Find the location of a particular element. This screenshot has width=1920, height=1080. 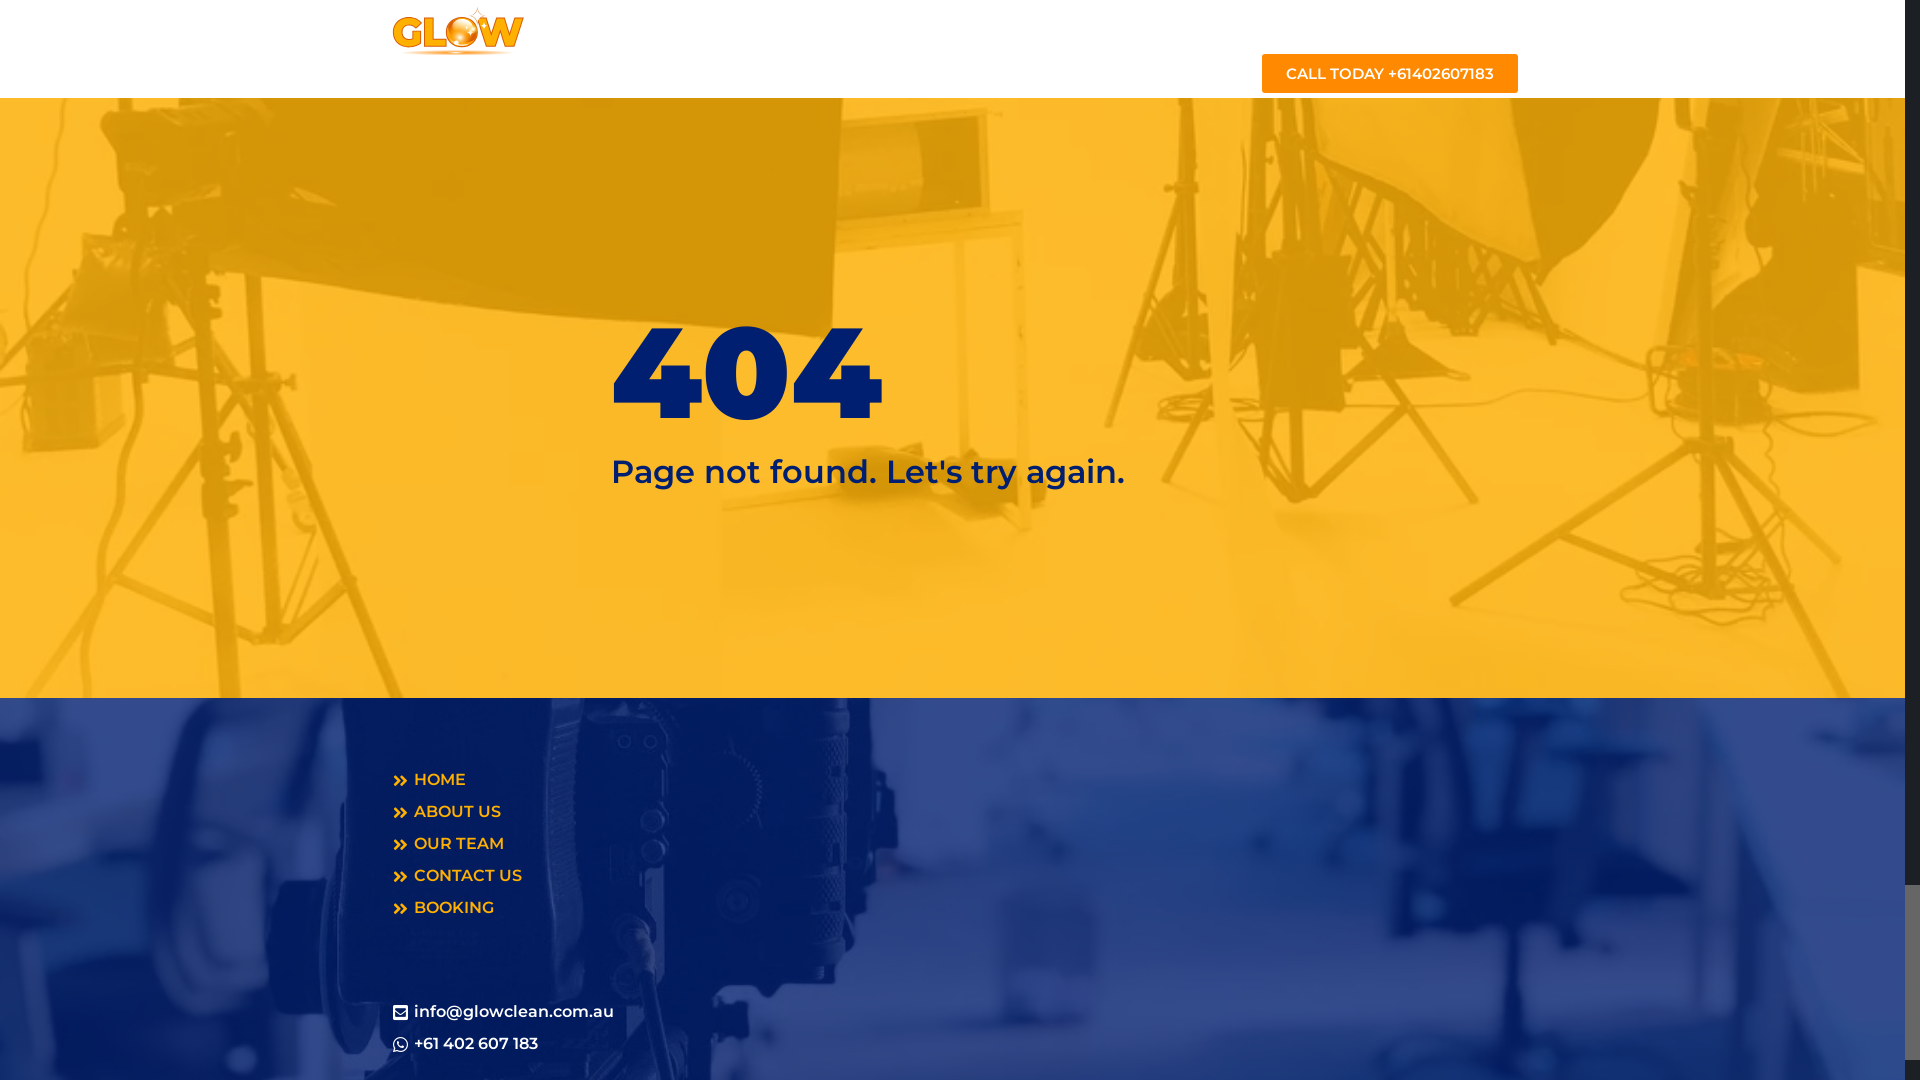

BOOKING is located at coordinates (952, 908).